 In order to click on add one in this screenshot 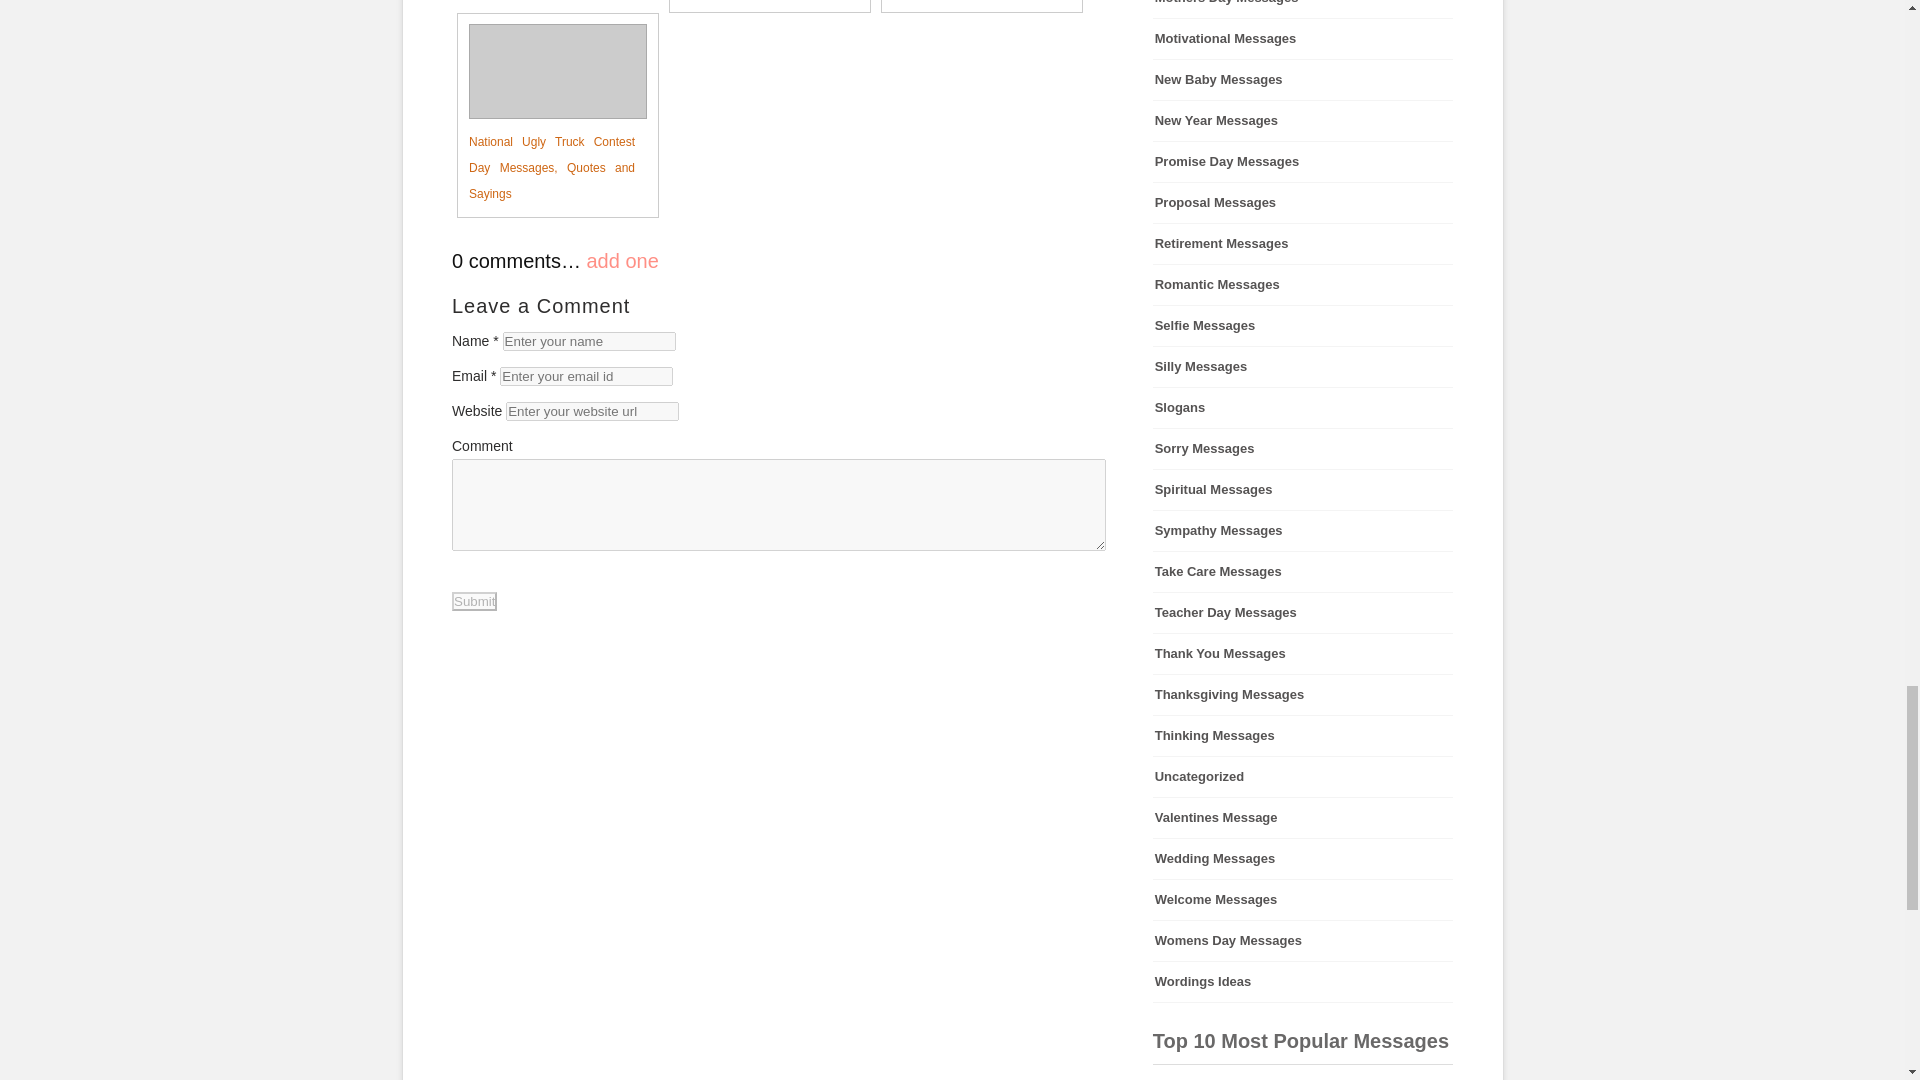, I will do `click(622, 260)`.